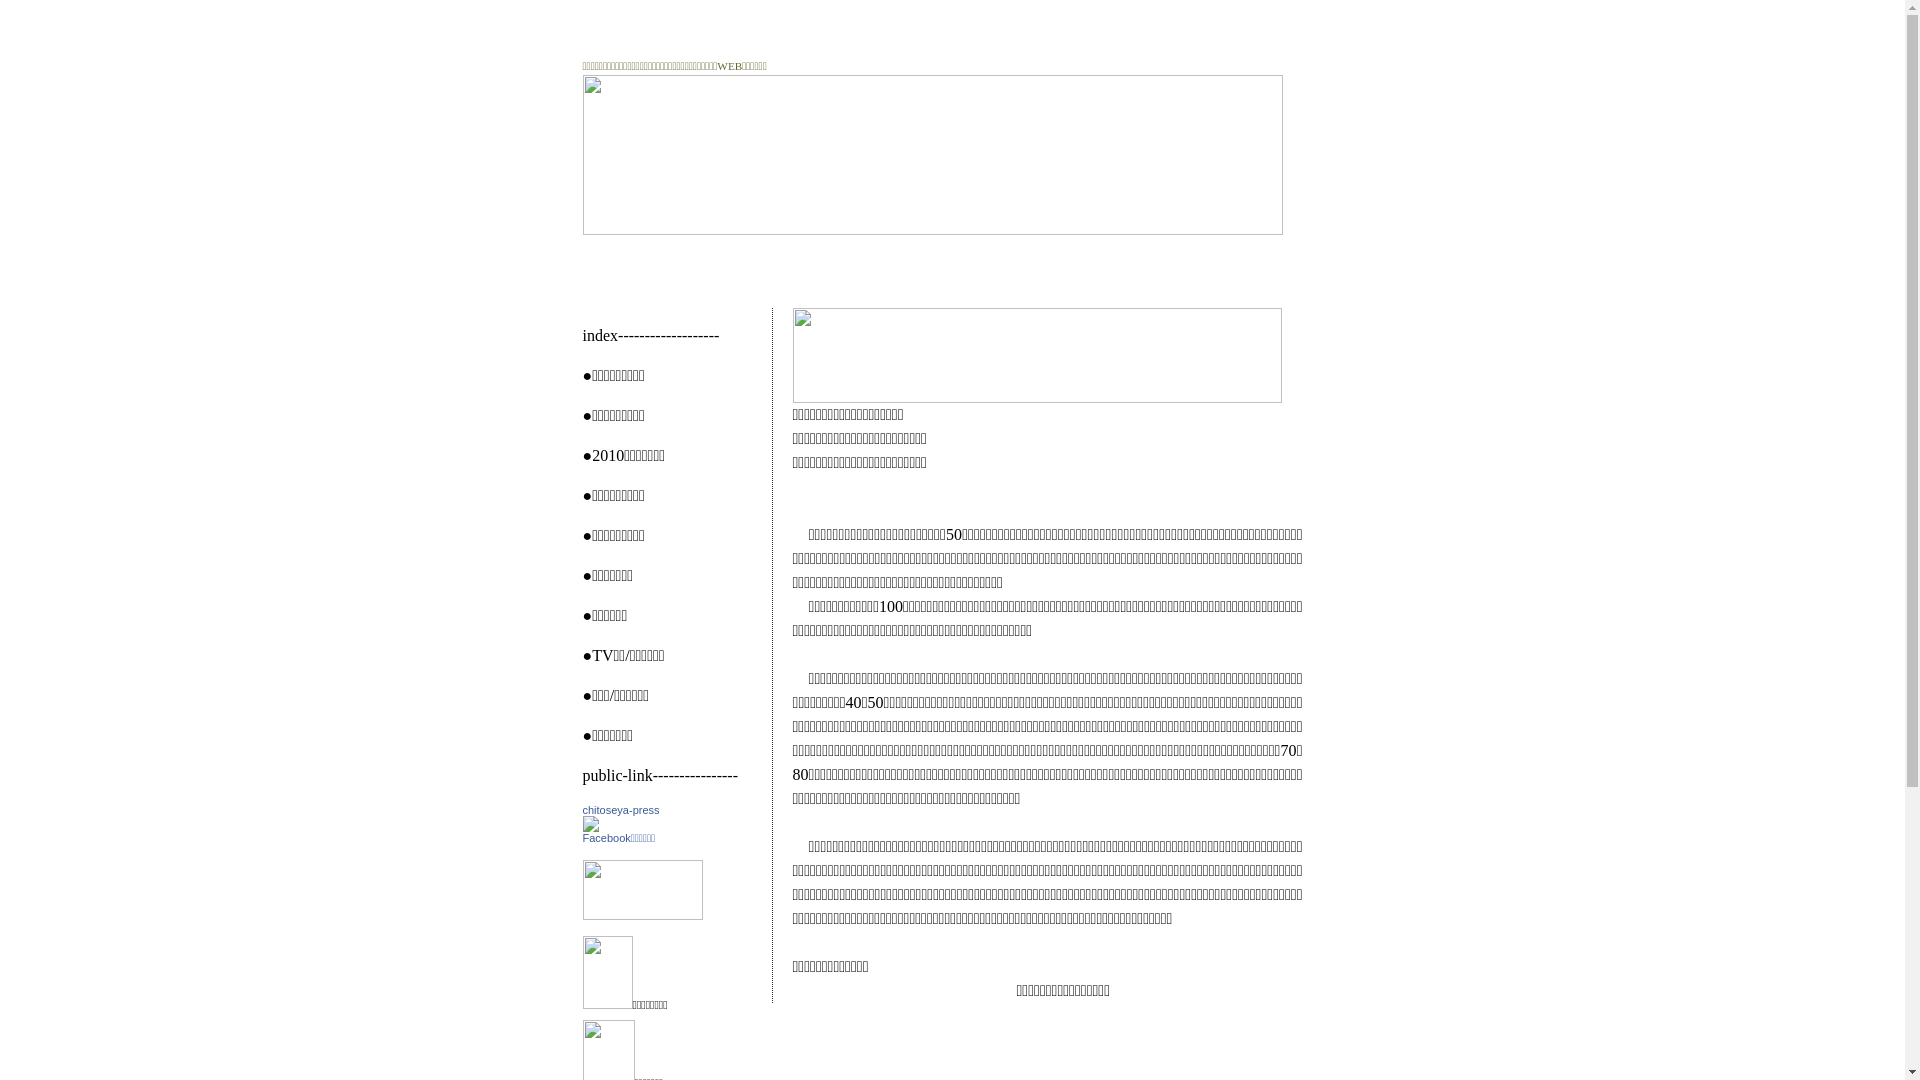 The image size is (1920, 1080). What do you see at coordinates (620, 810) in the screenshot?
I see `chitoseya-press` at bounding box center [620, 810].